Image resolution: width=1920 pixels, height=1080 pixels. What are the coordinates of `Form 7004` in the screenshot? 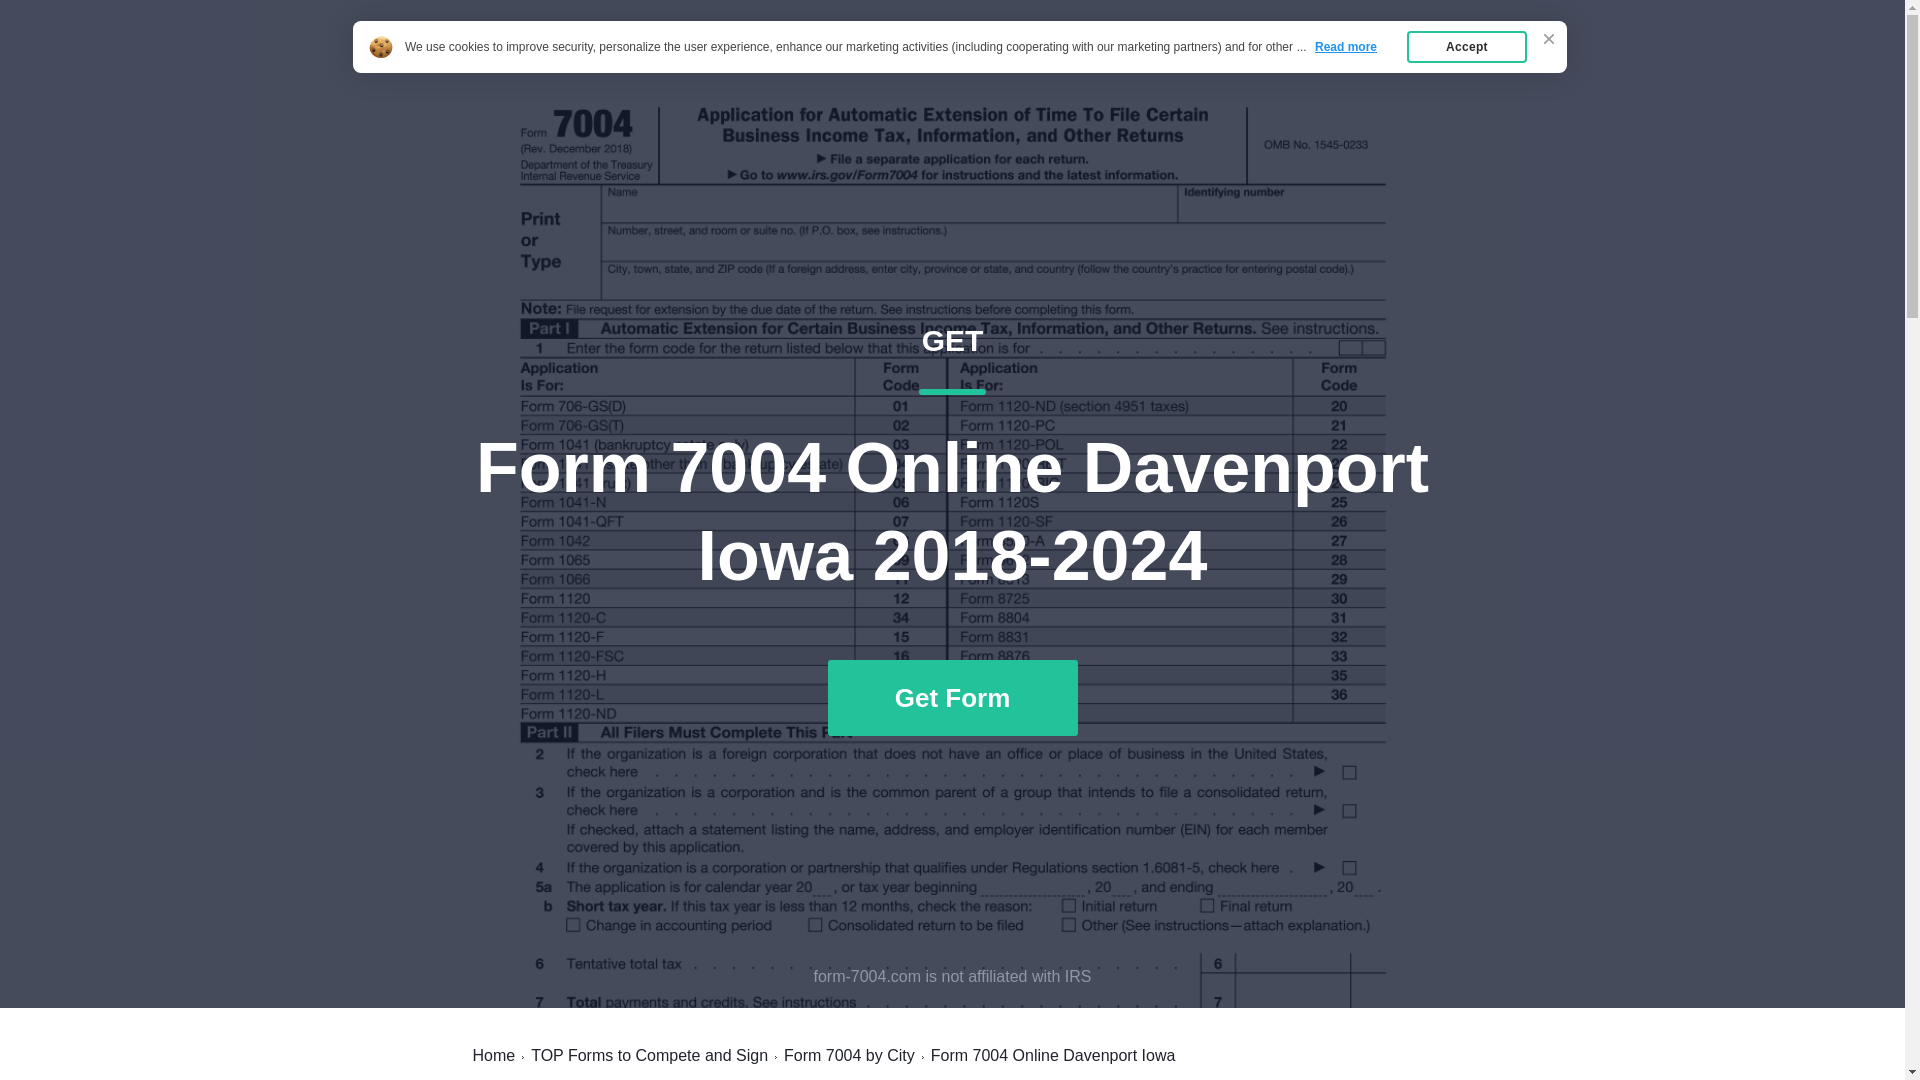 It's located at (1401, 62).